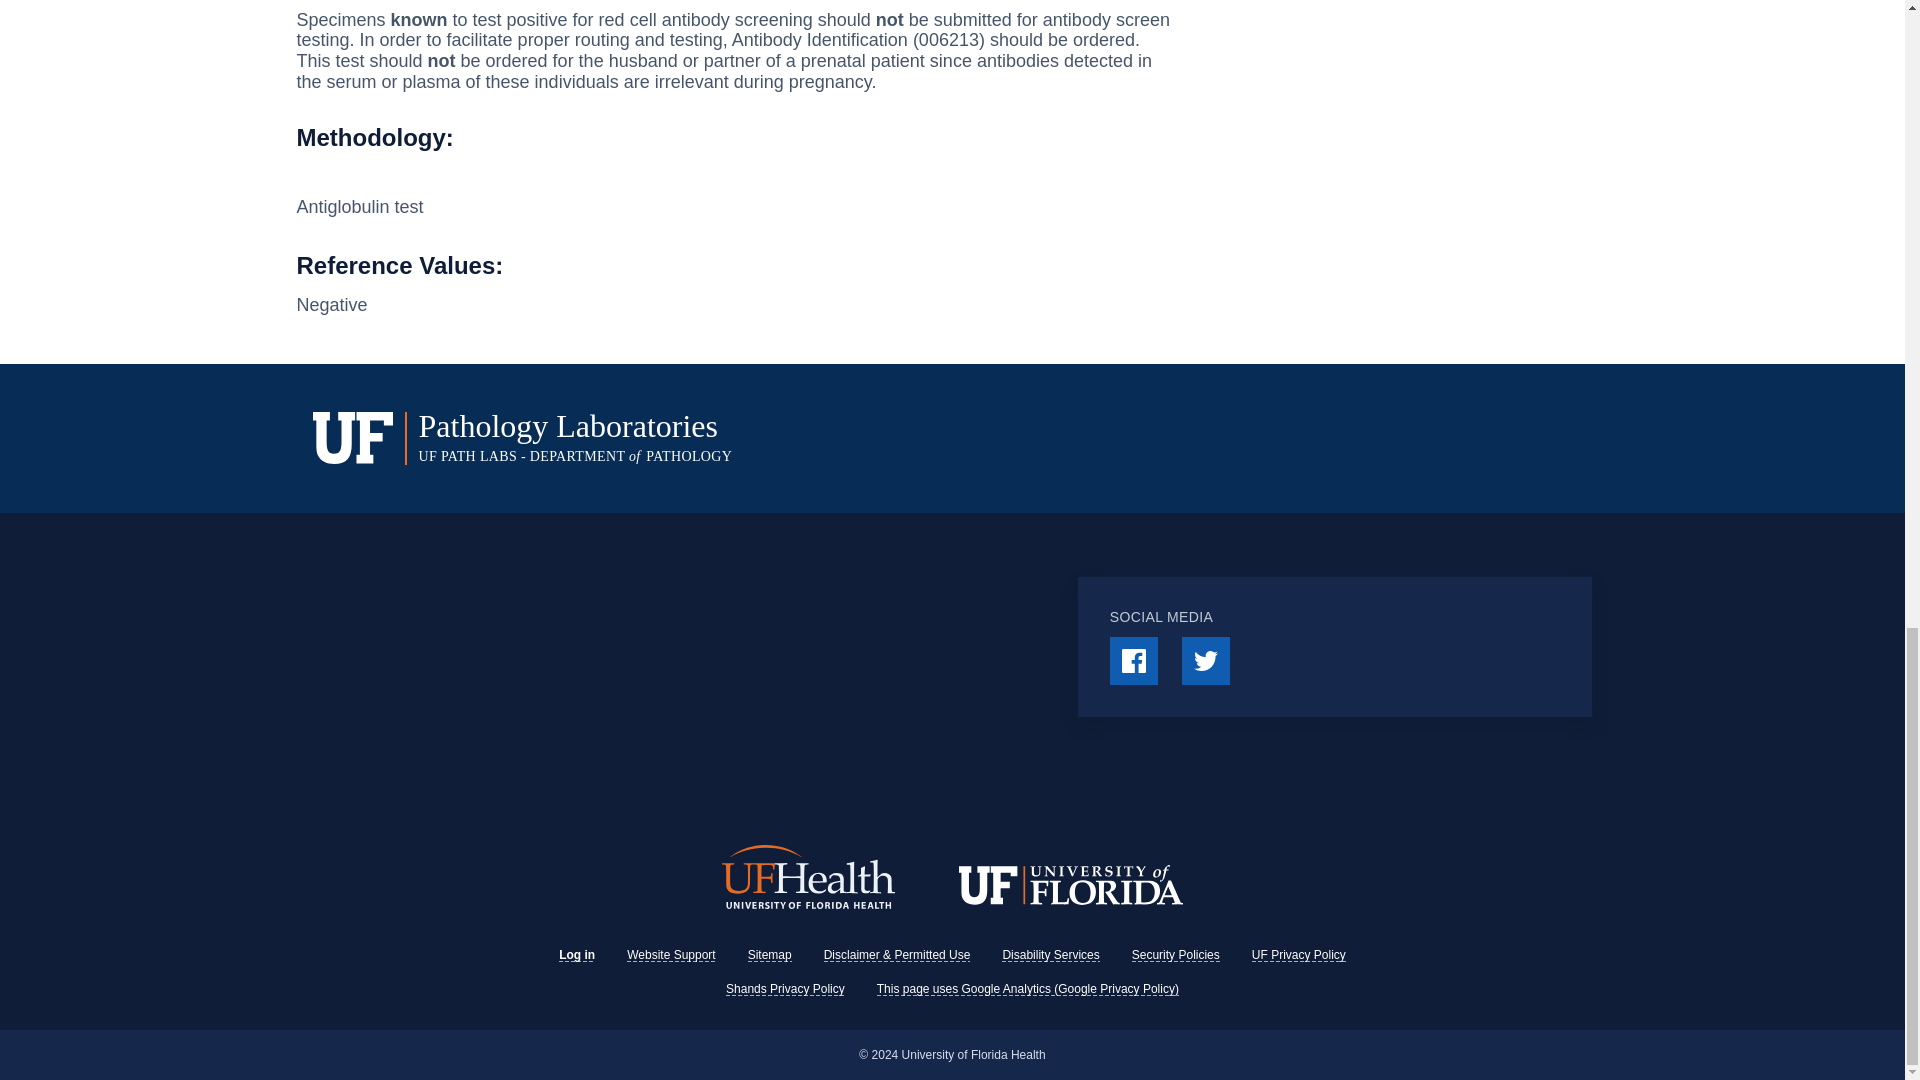 The image size is (1920, 1080). What do you see at coordinates (1298, 955) in the screenshot?
I see `UF Privacy Policy` at bounding box center [1298, 955].